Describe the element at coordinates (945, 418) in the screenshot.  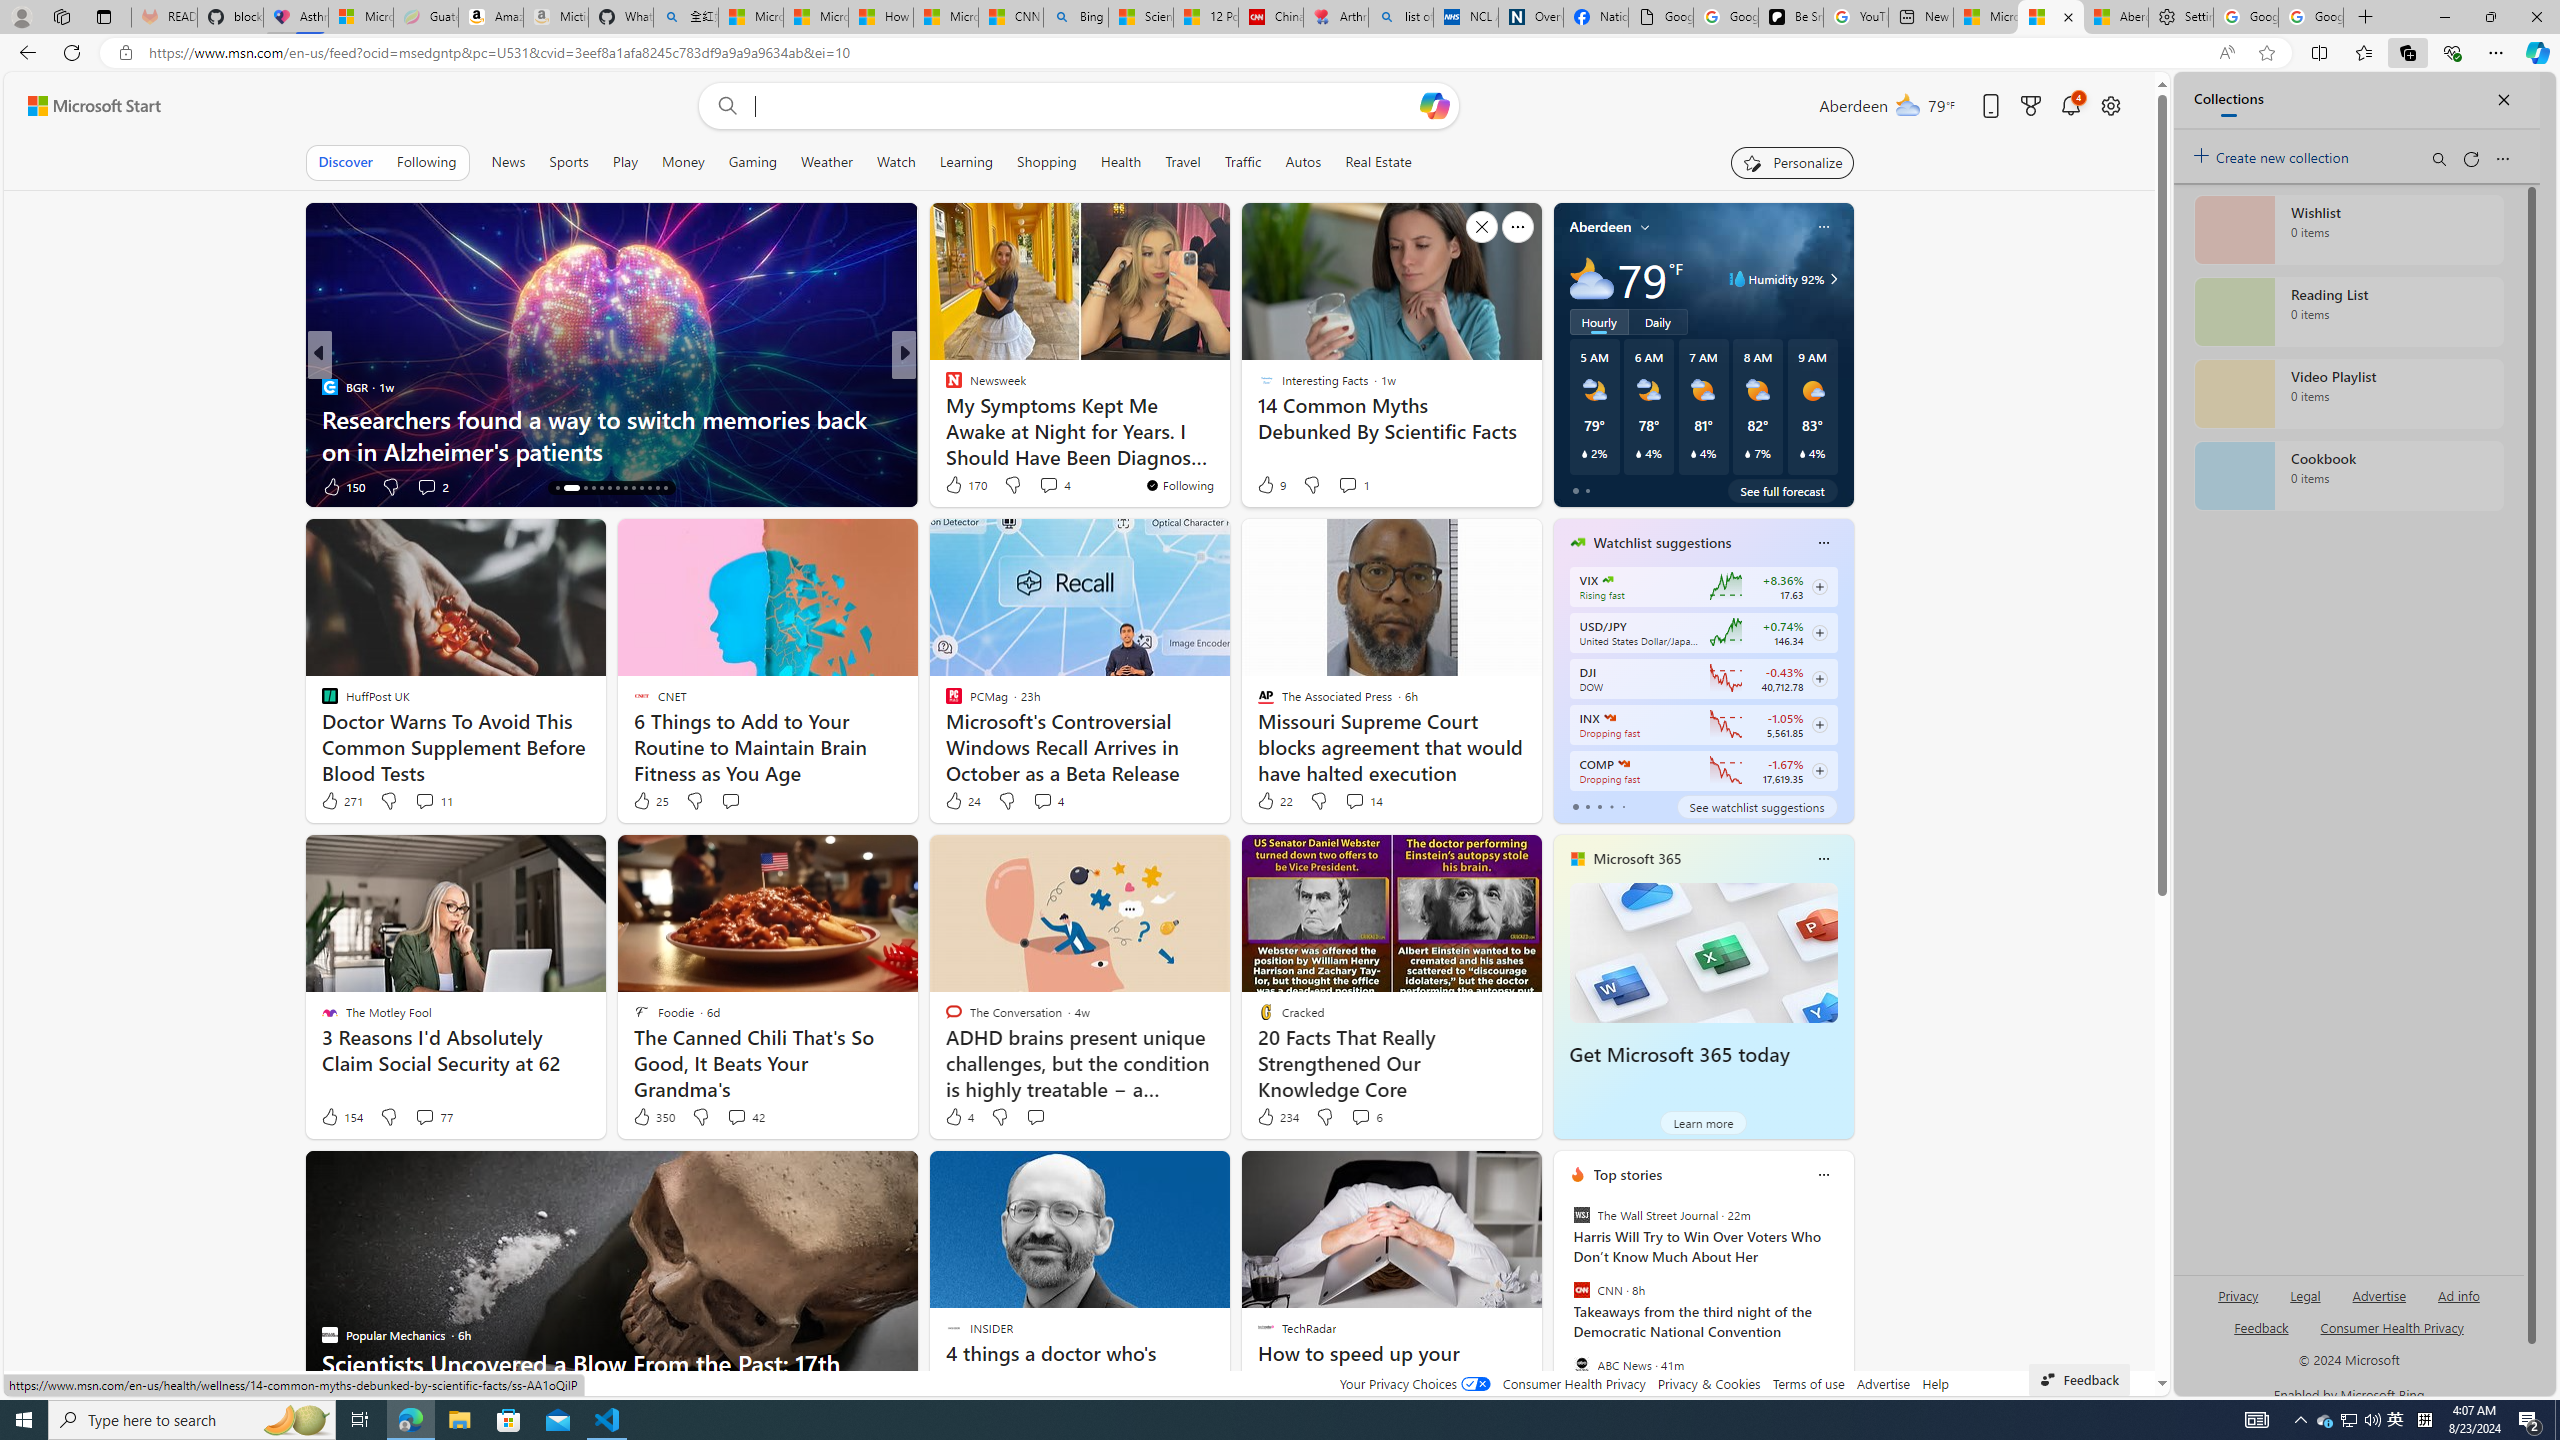
I see `Pocket-lint` at that location.